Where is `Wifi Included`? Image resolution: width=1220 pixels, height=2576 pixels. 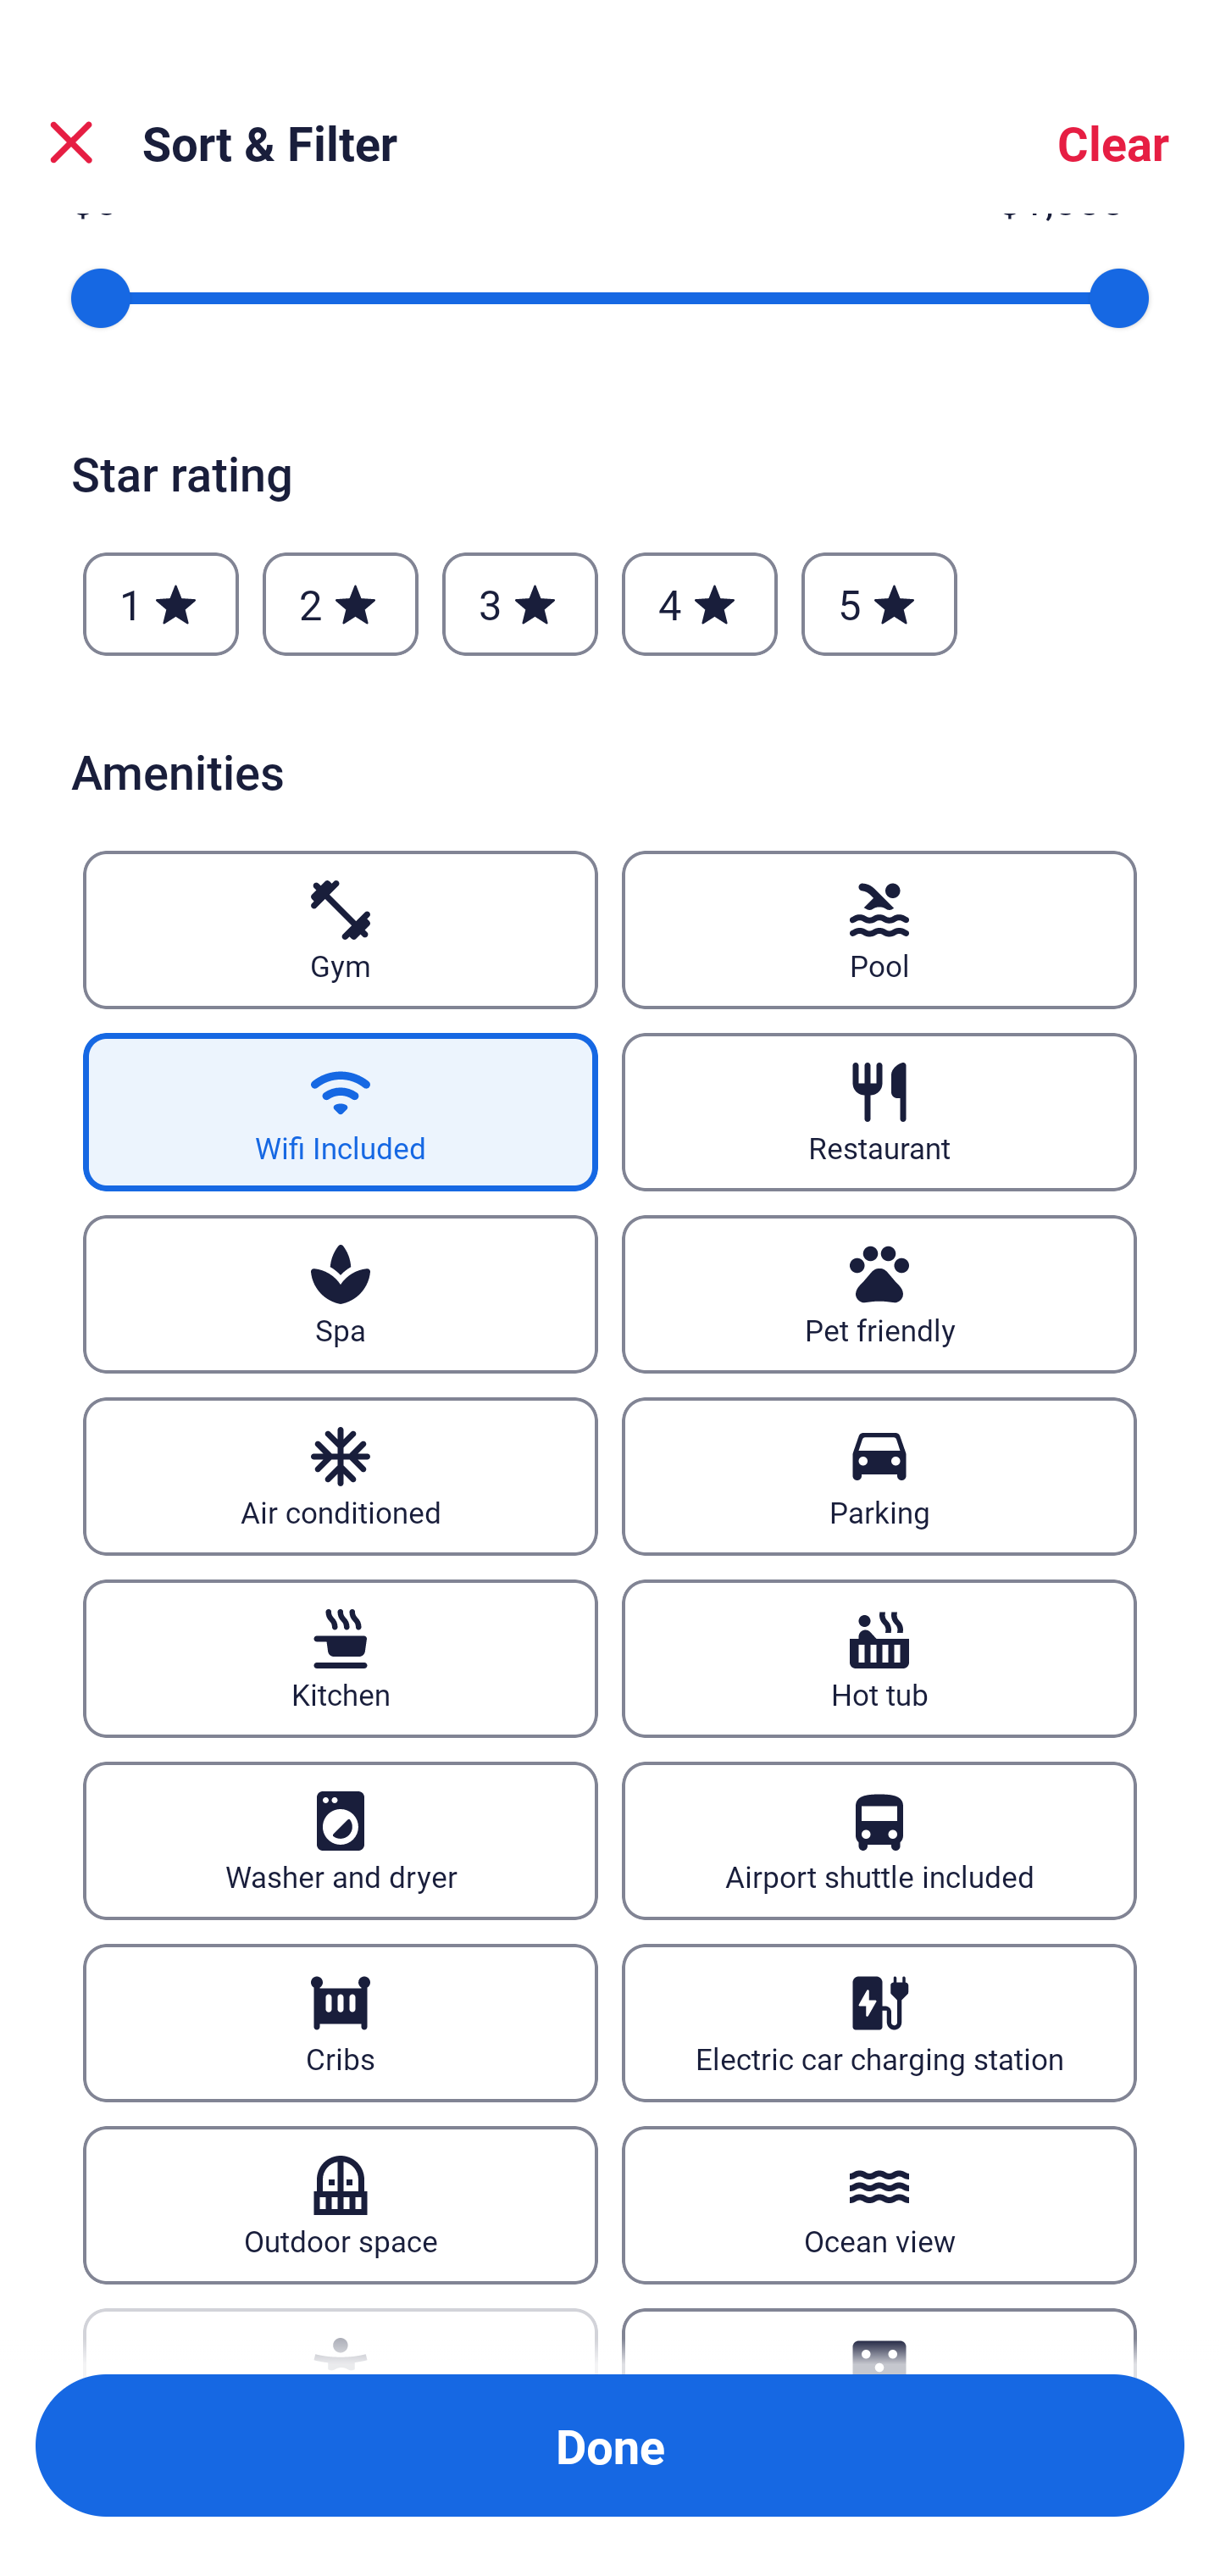
Wifi Included is located at coordinates (340, 1112).